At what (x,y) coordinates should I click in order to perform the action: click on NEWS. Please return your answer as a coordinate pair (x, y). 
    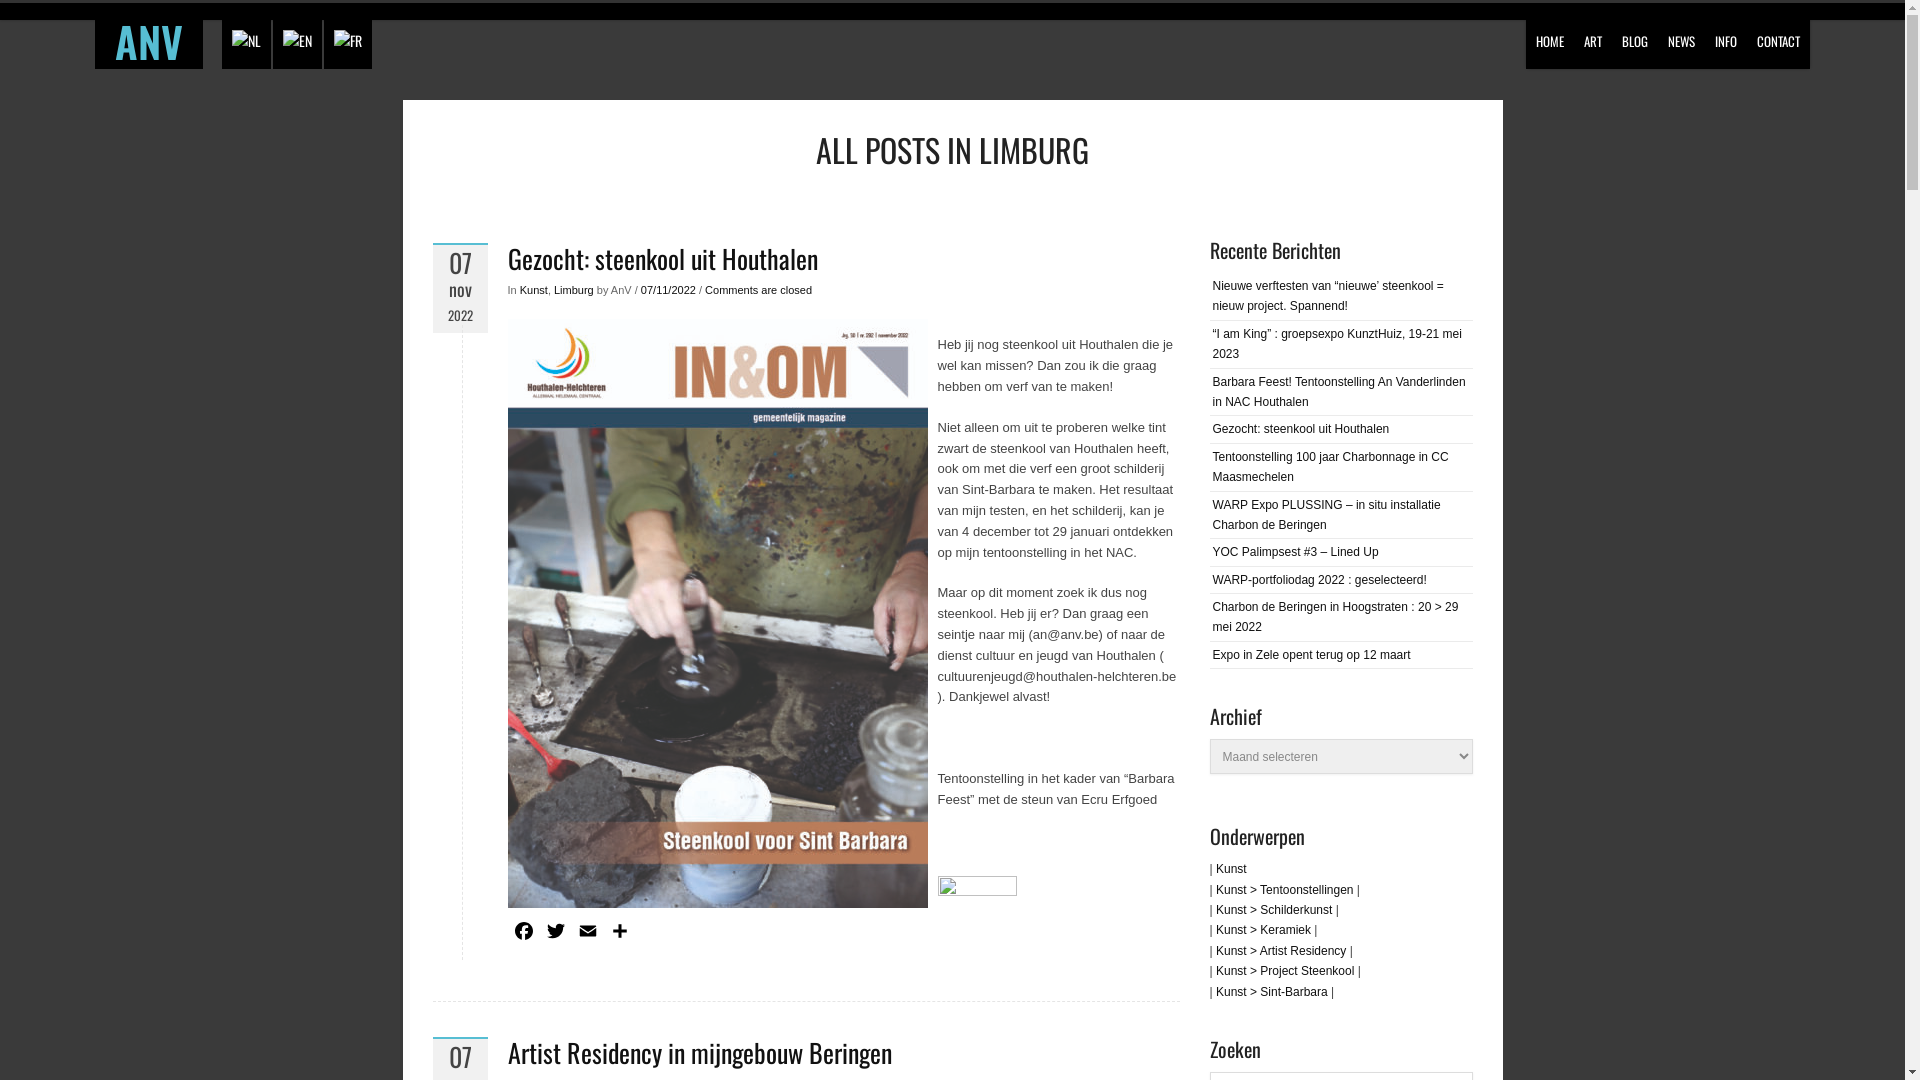
    Looking at the image, I should click on (1682, 34).